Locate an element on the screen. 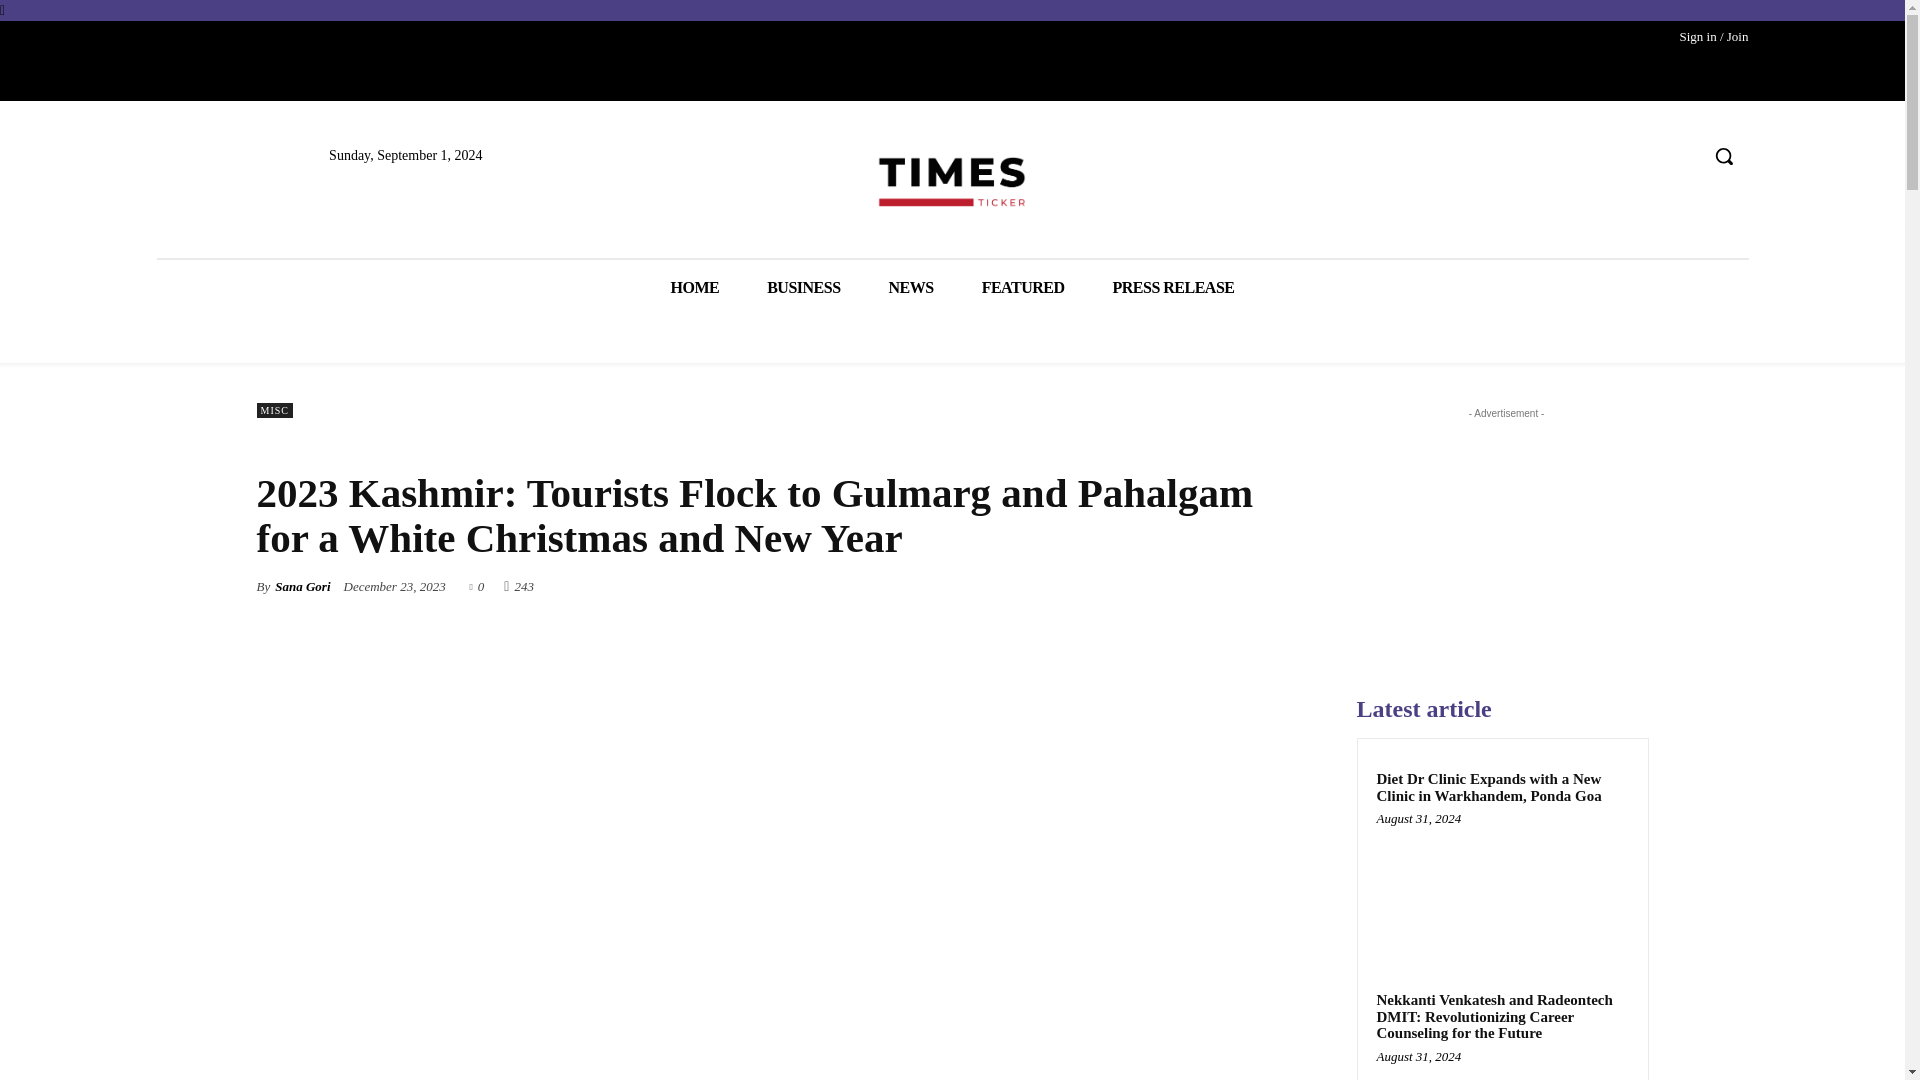 The image size is (1920, 1080). MISC is located at coordinates (273, 410).